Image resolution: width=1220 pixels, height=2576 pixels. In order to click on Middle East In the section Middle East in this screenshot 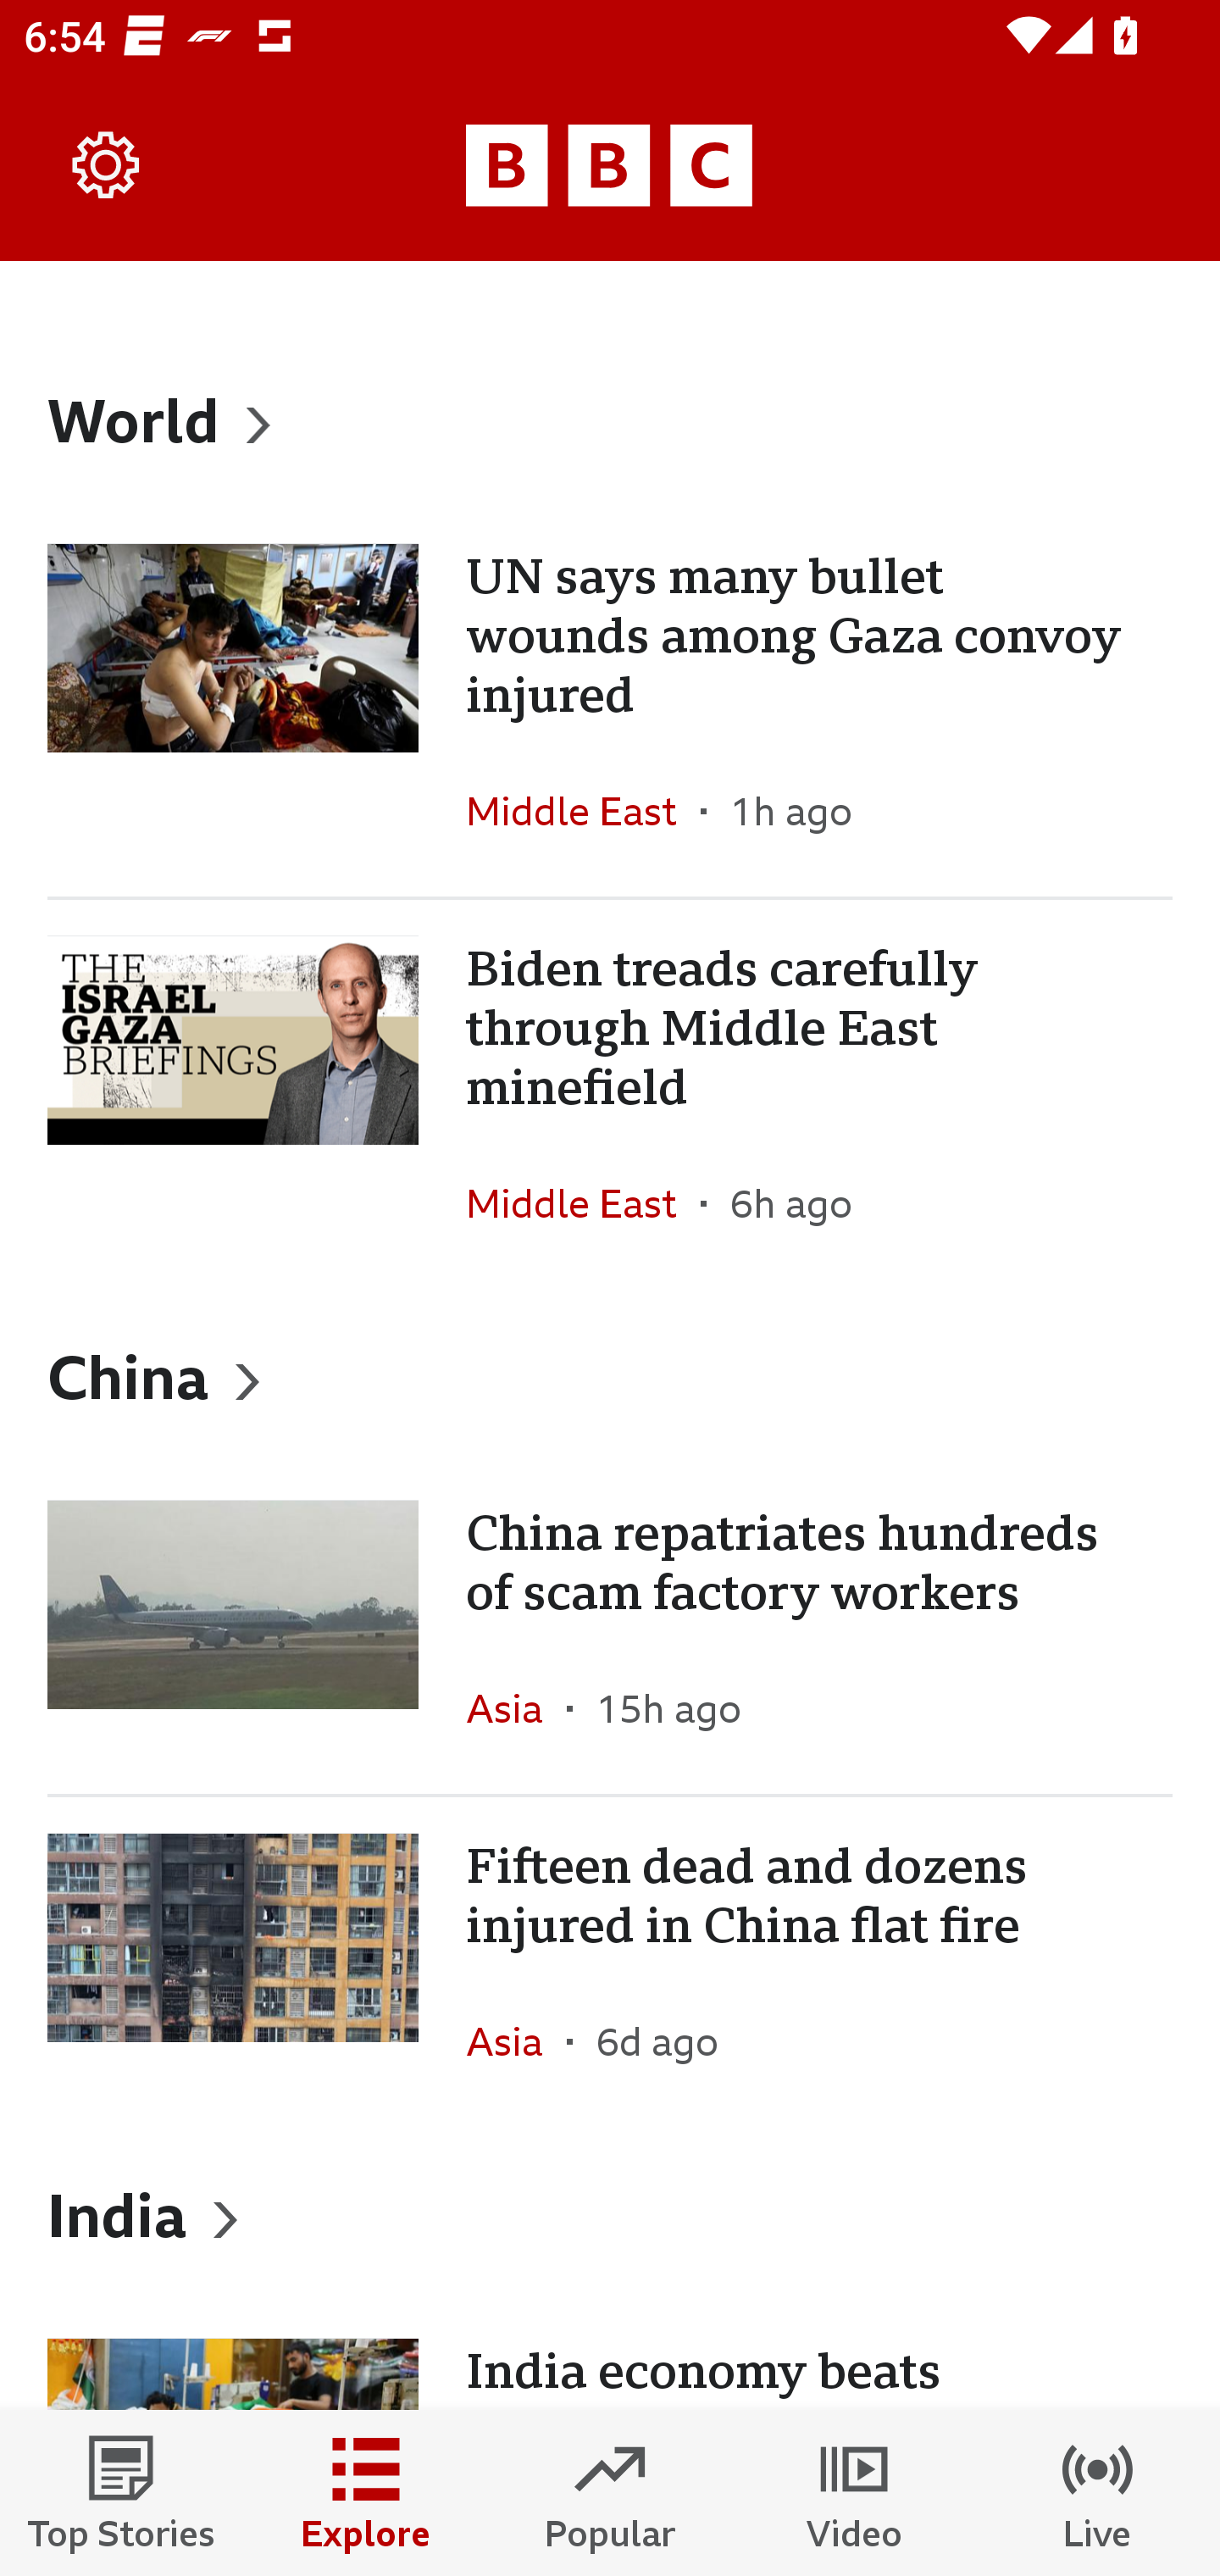, I will do `click(583, 1203)`.